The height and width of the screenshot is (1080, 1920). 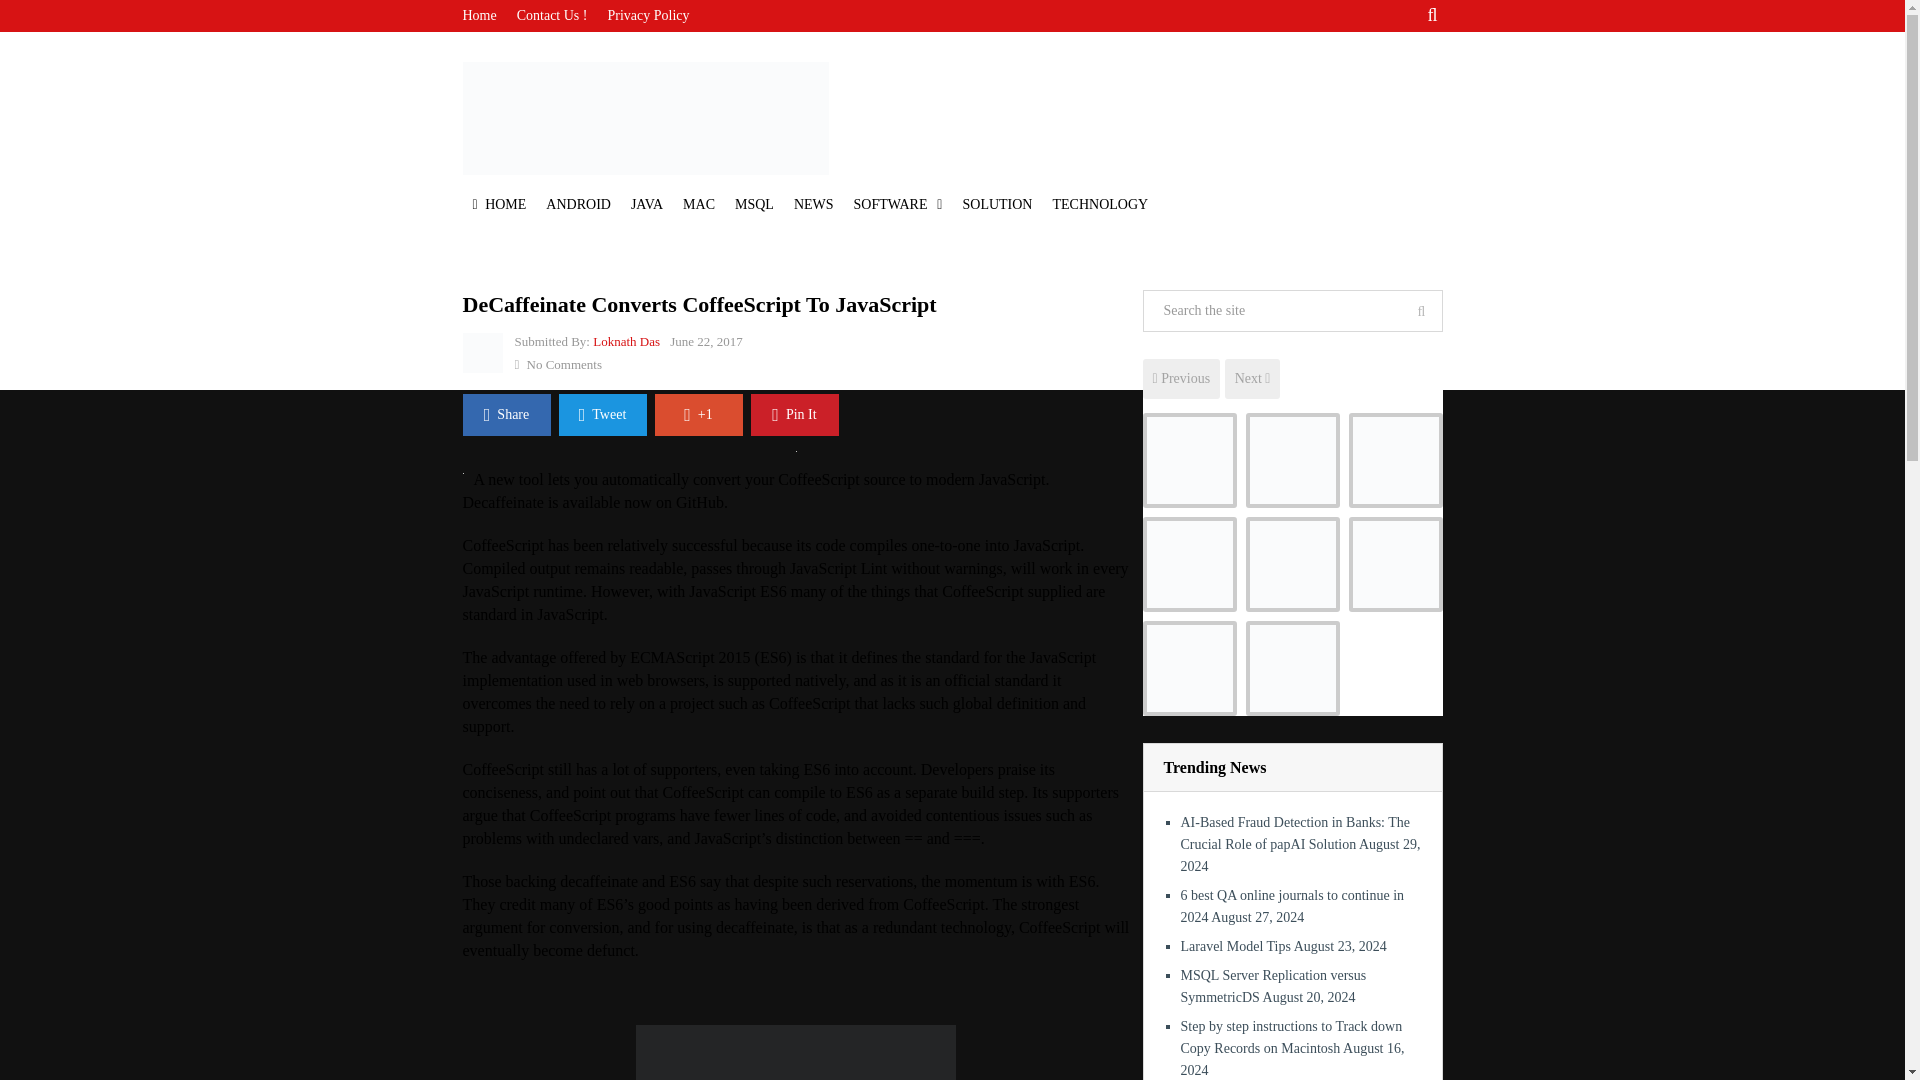 I want to click on Loknath Das, so click(x=626, y=340).